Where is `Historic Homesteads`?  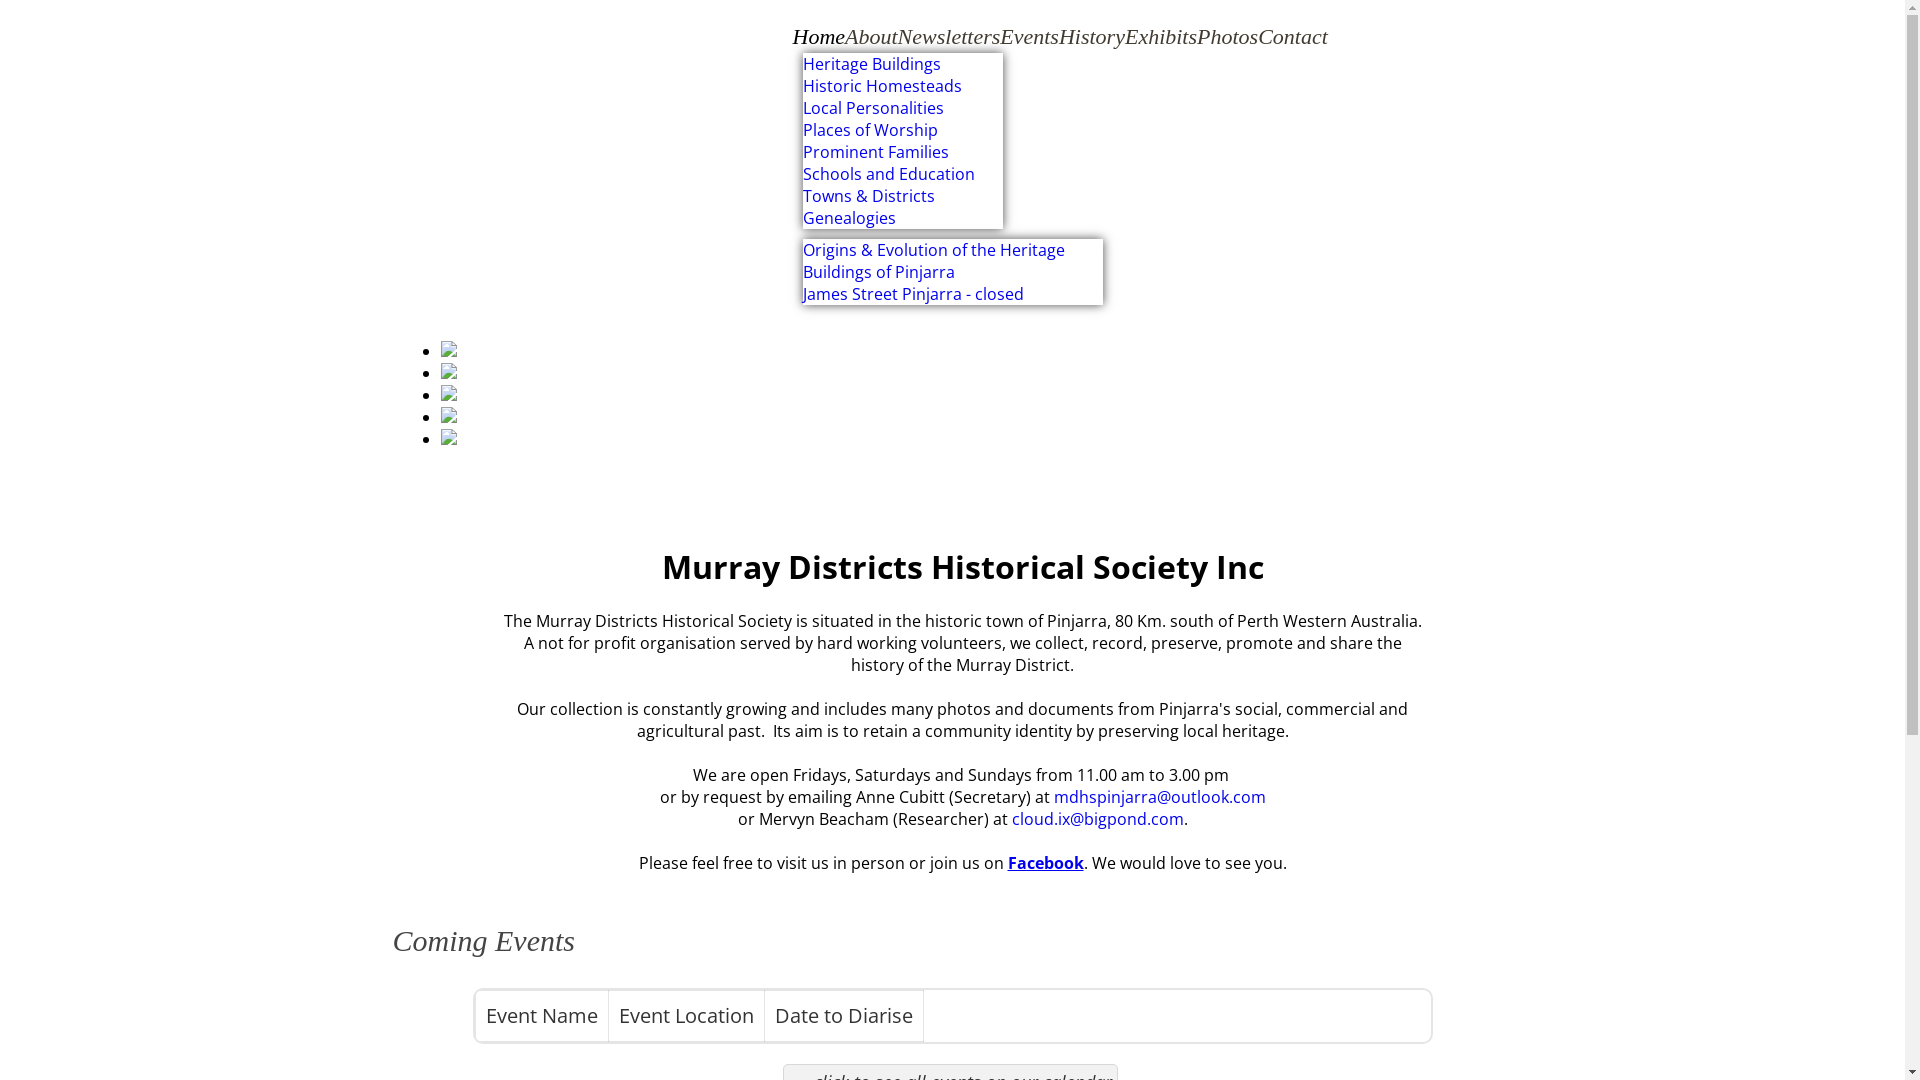 Historic Homesteads is located at coordinates (882, 86).